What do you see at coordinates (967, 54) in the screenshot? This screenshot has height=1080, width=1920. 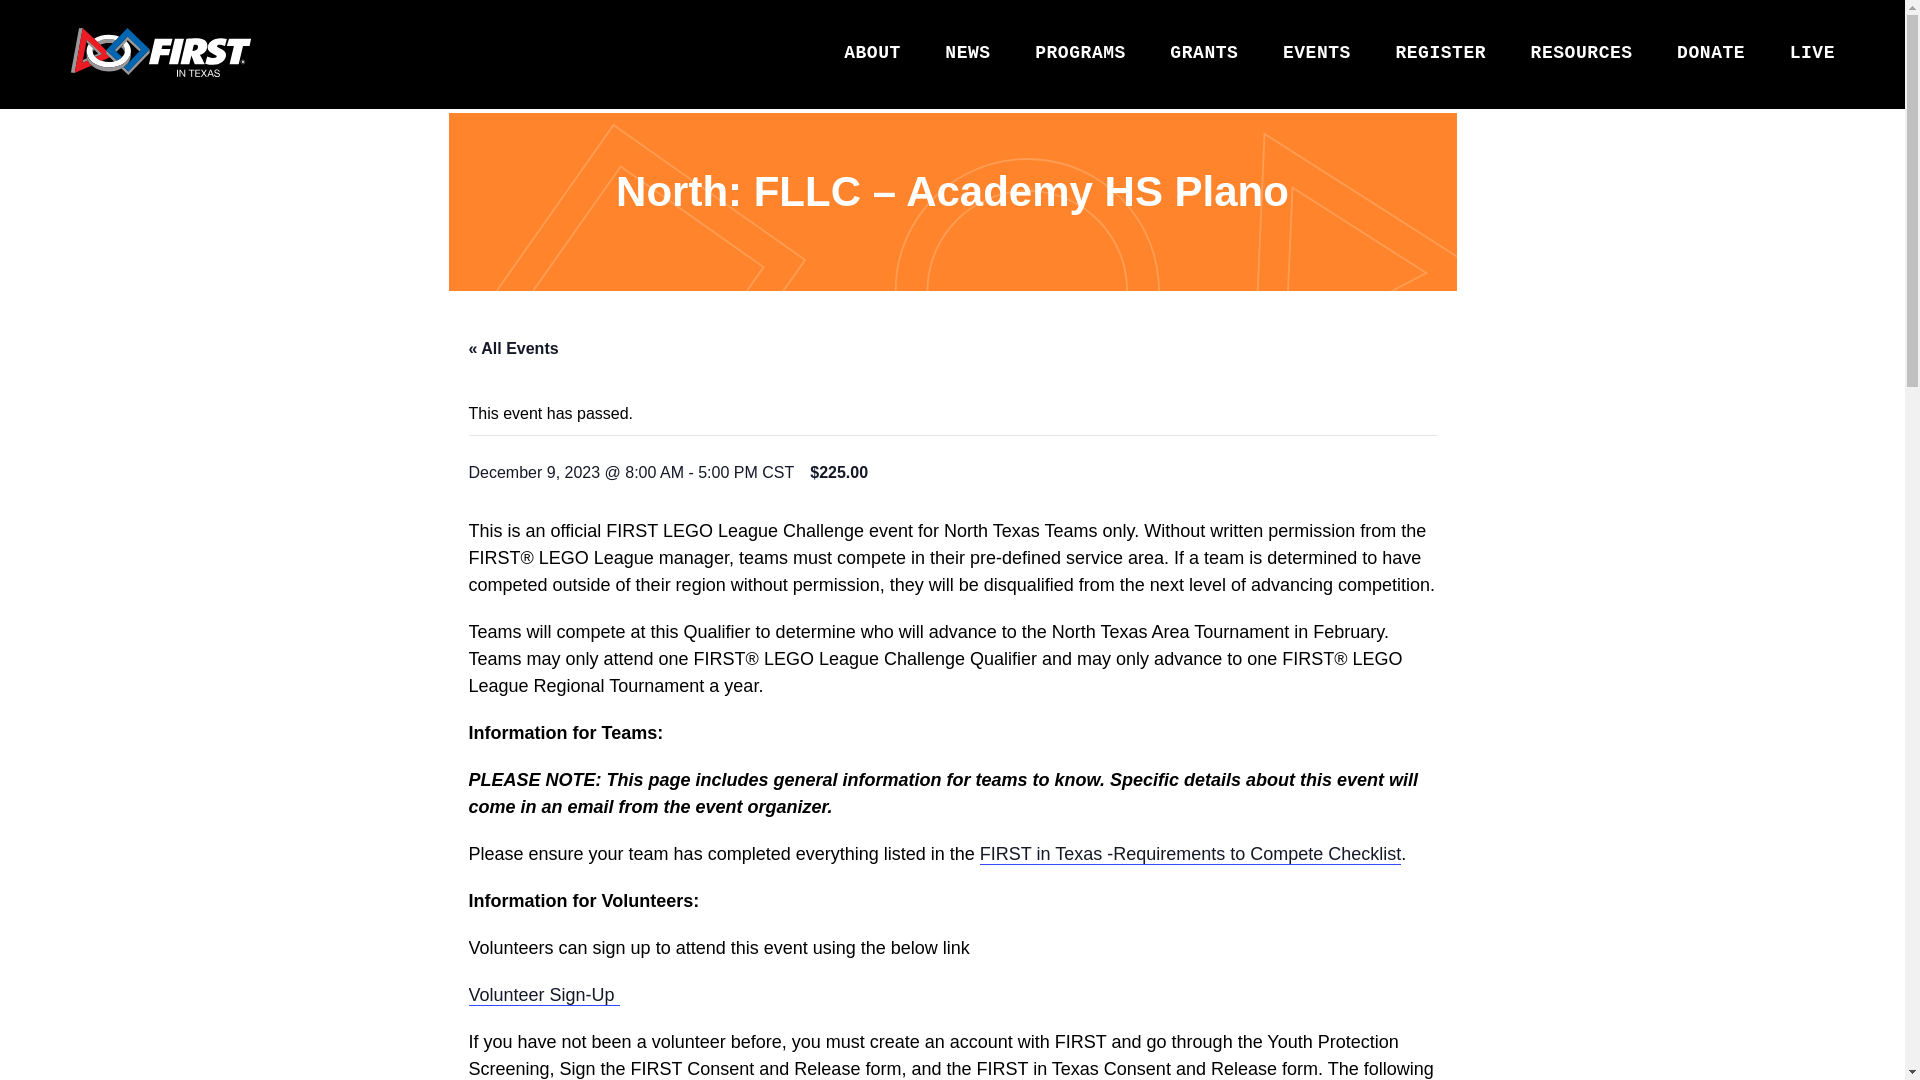 I see `NEWS` at bounding box center [967, 54].